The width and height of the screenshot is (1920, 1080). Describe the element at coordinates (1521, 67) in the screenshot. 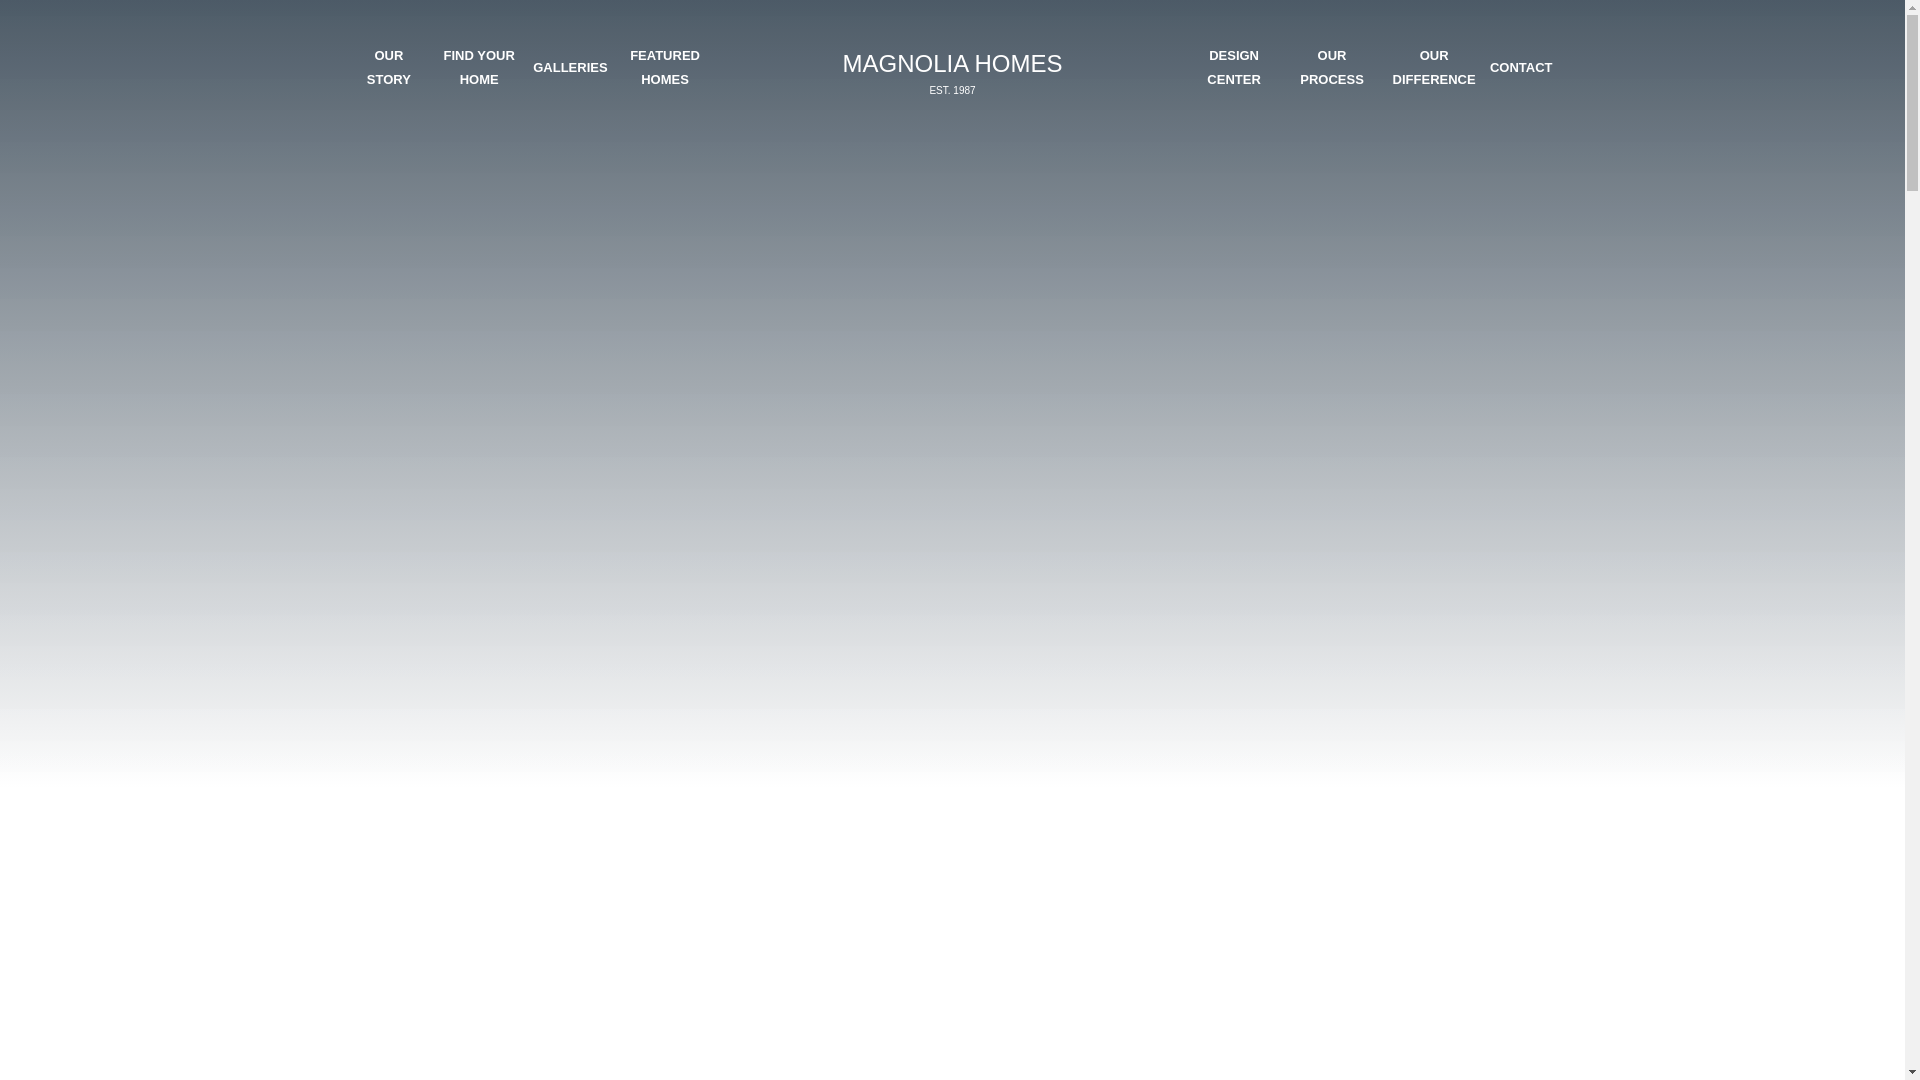

I see `OUR PROCESS` at that location.